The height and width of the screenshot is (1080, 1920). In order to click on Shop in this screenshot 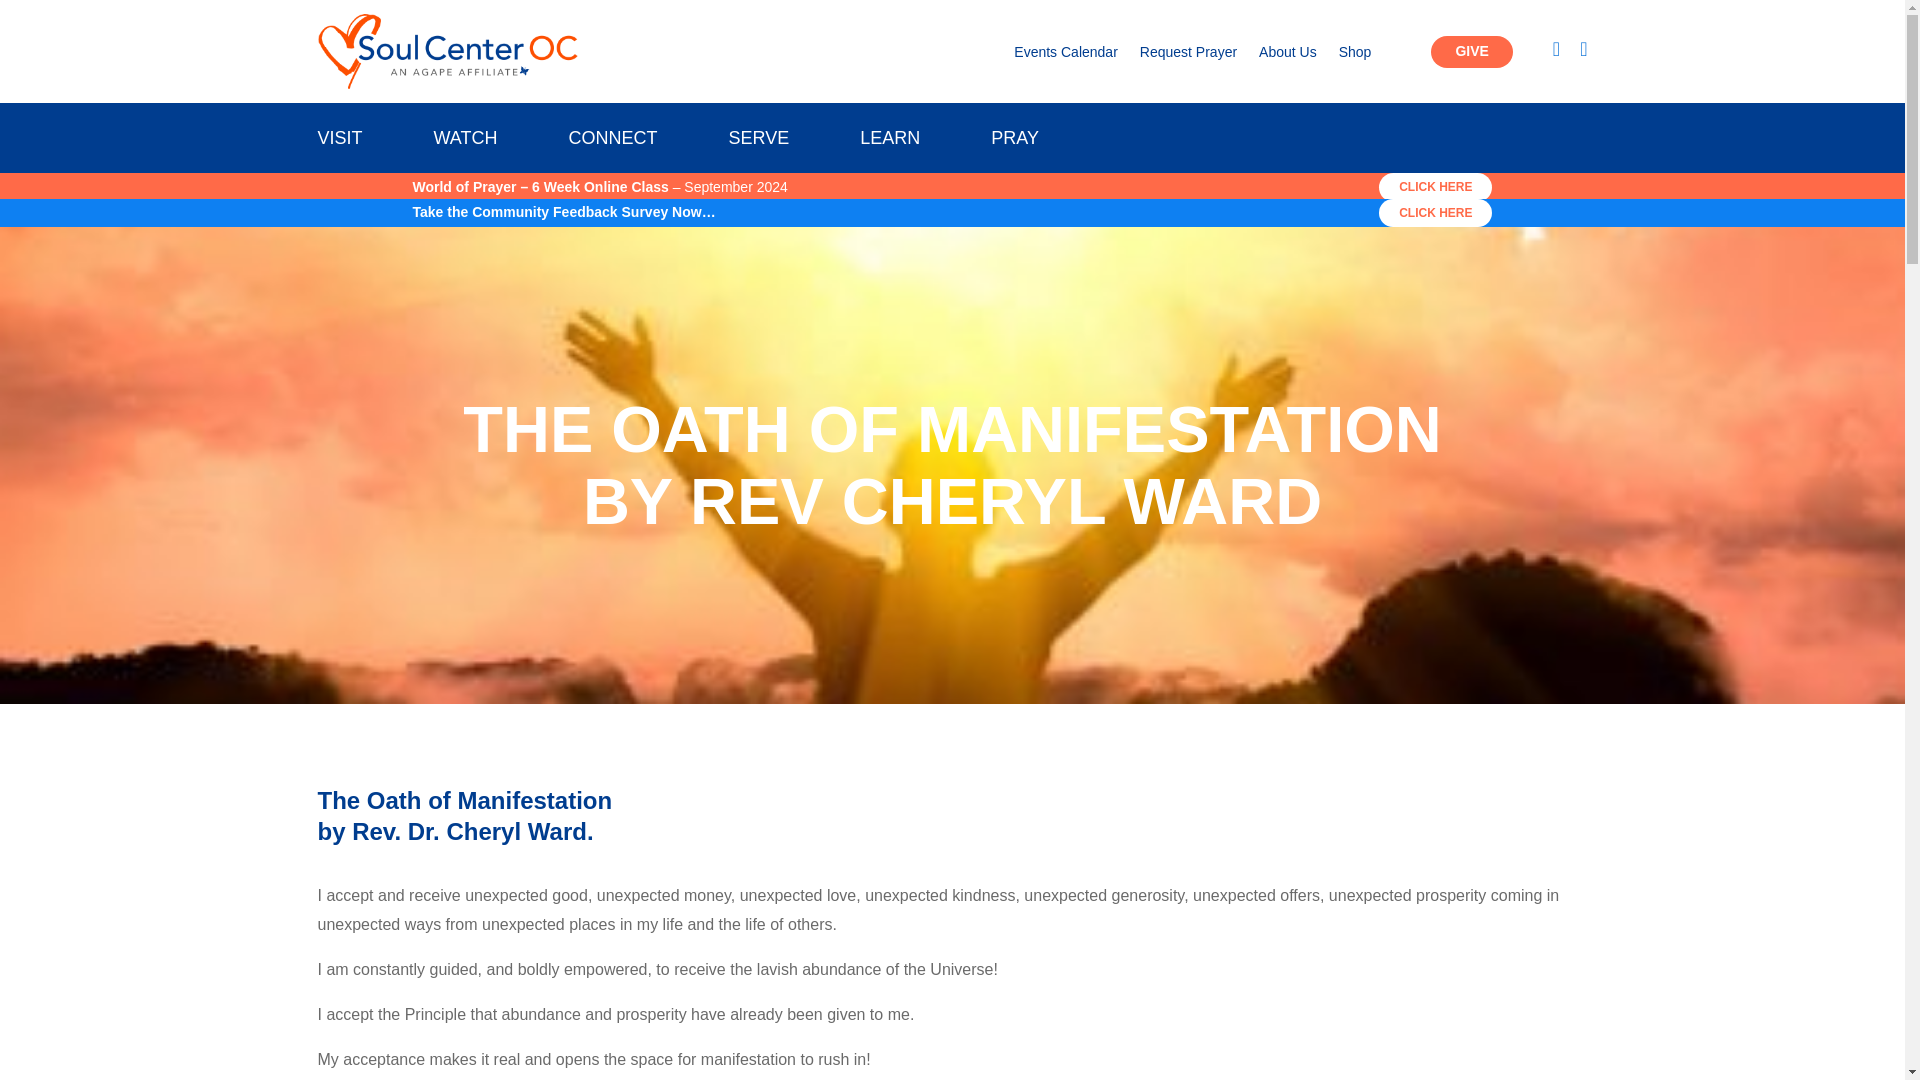, I will do `click(1355, 56)`.